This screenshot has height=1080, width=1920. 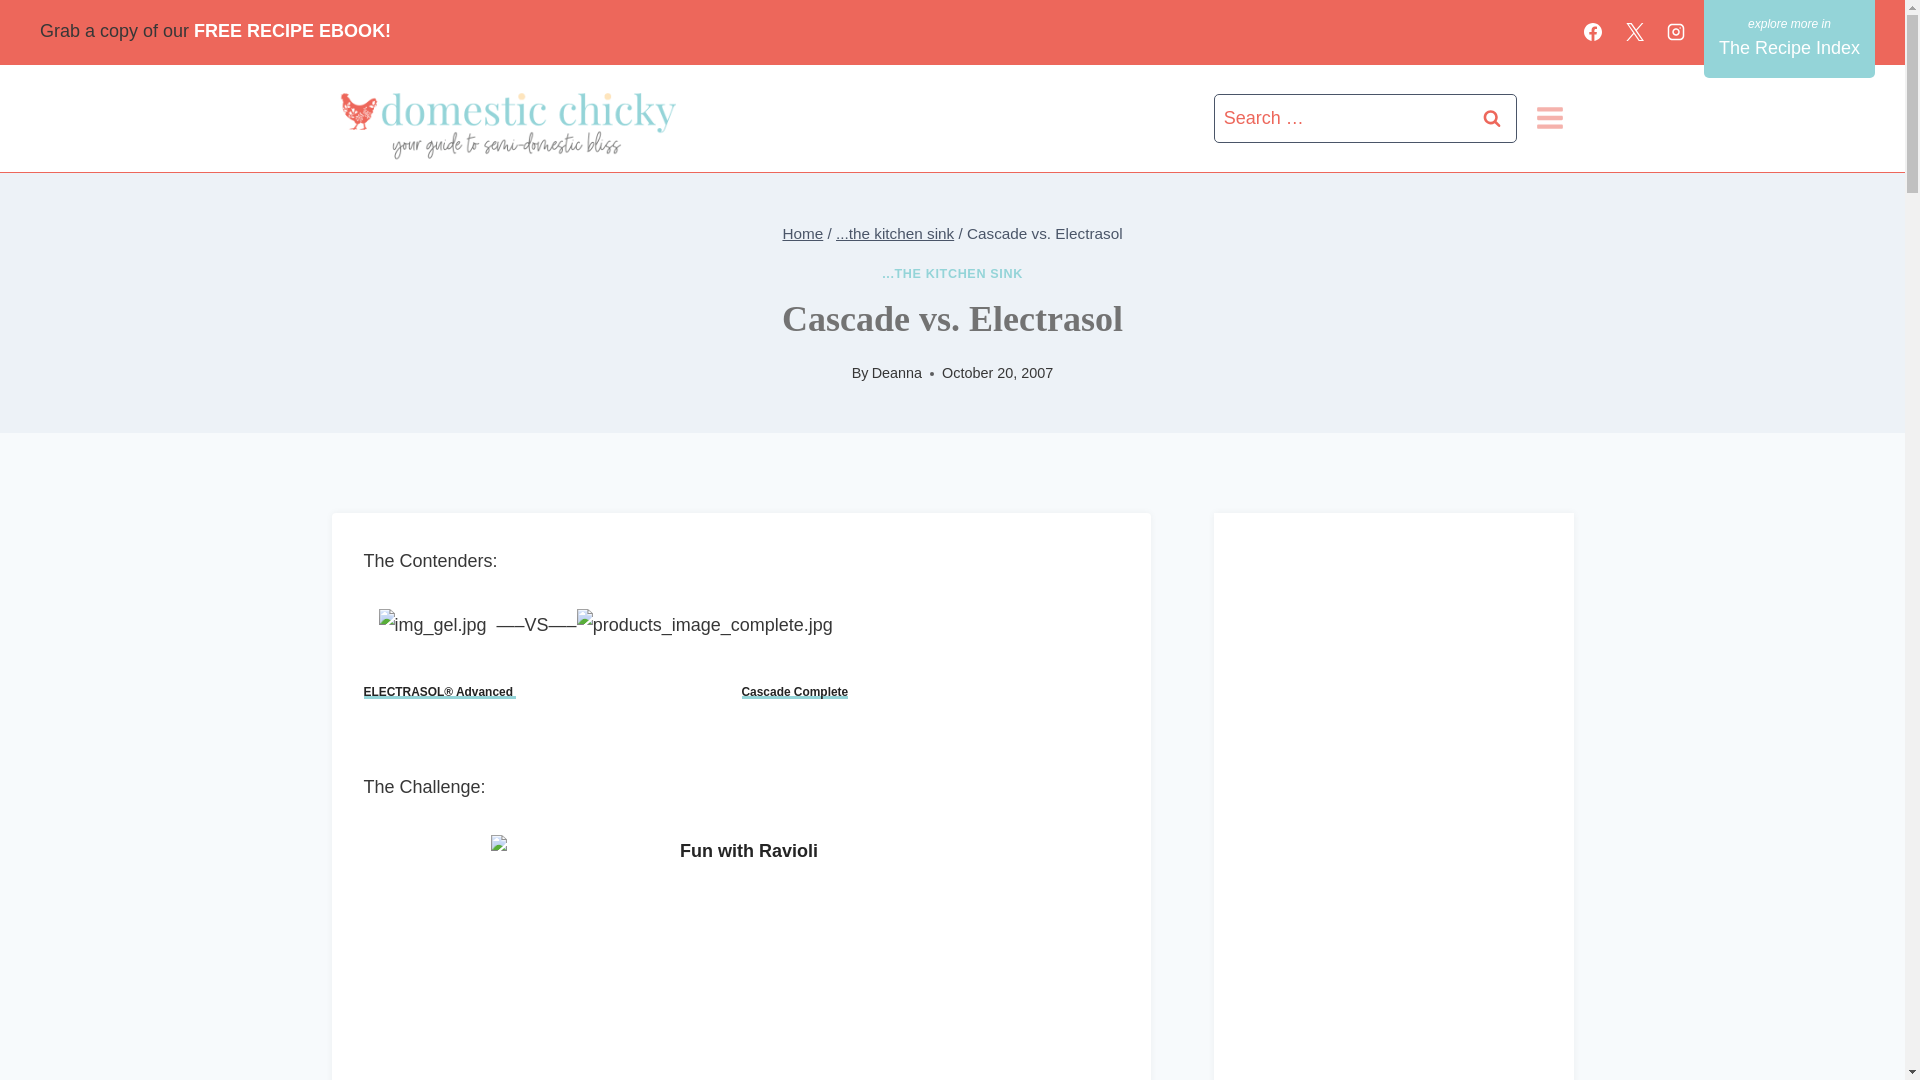 What do you see at coordinates (896, 373) in the screenshot?
I see `Deanna` at bounding box center [896, 373].